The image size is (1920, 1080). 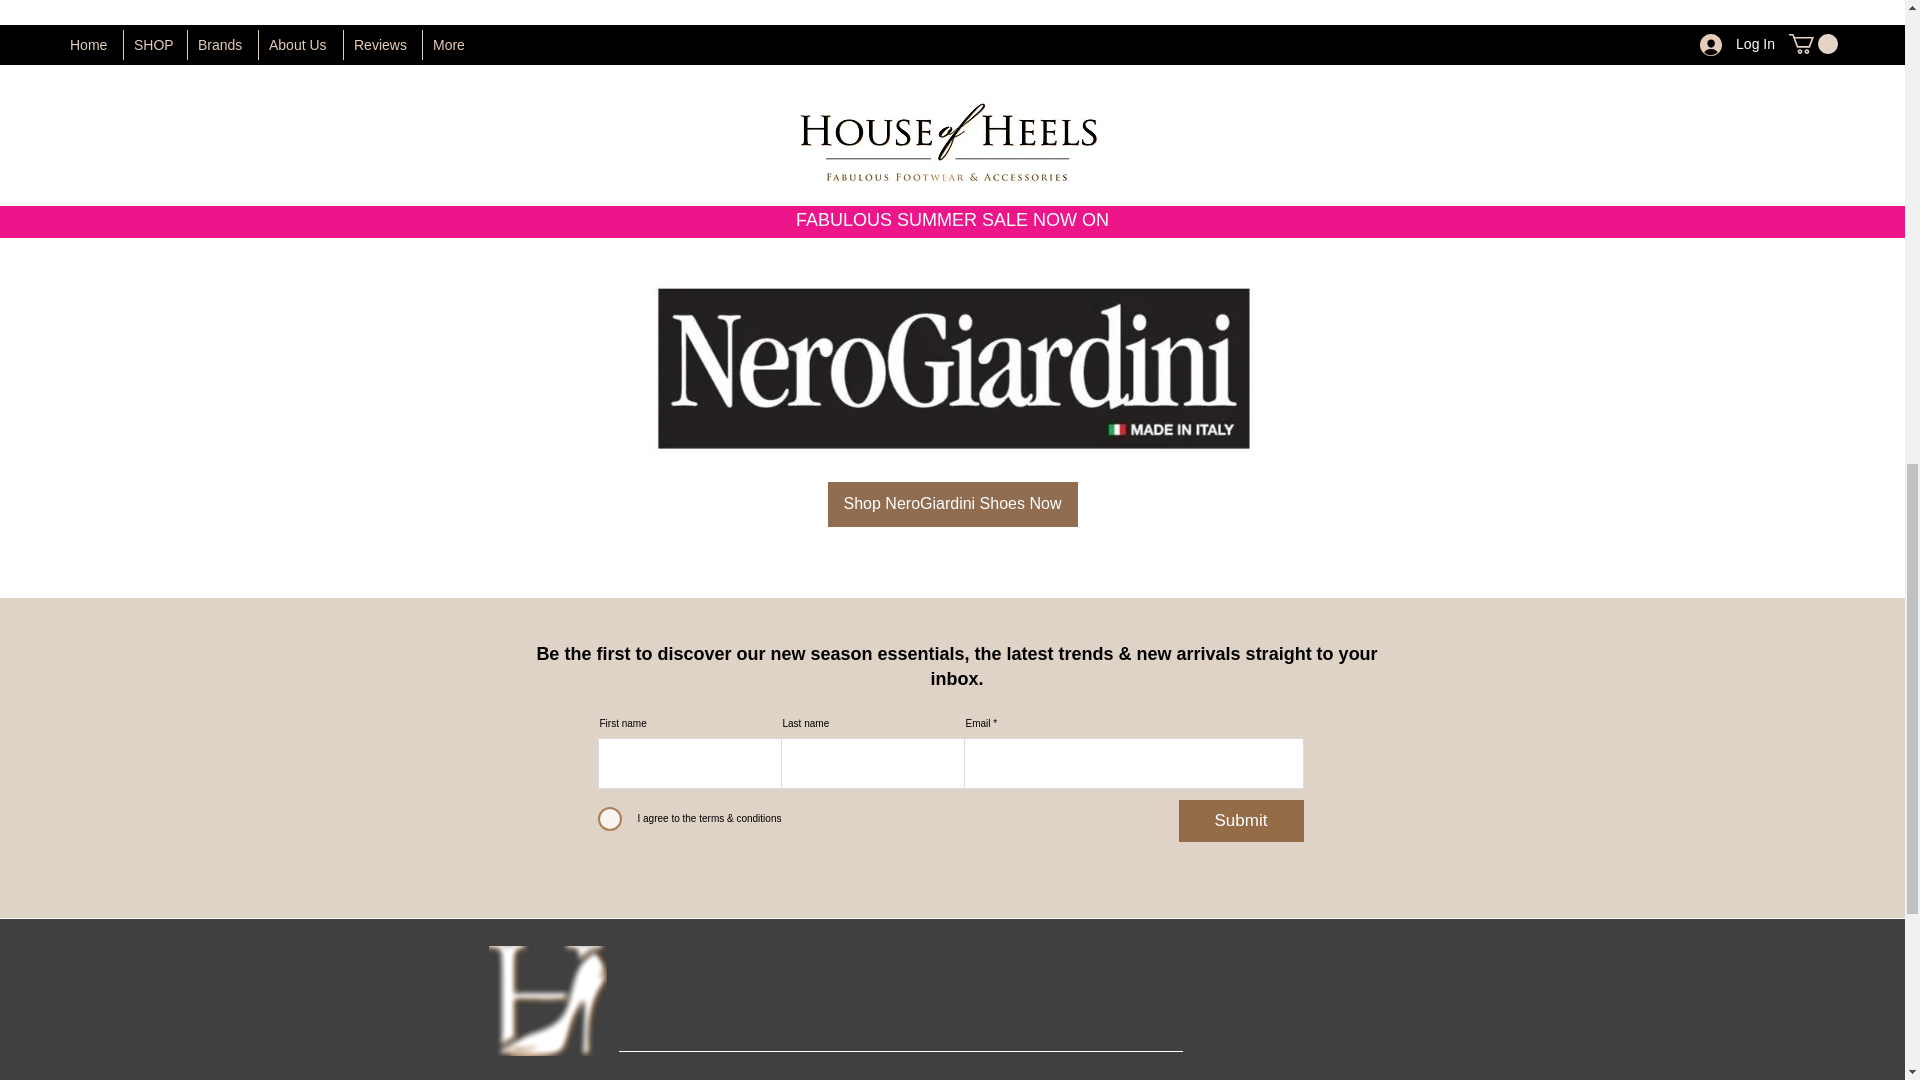 I want to click on Submit, so click(x=1240, y=821).